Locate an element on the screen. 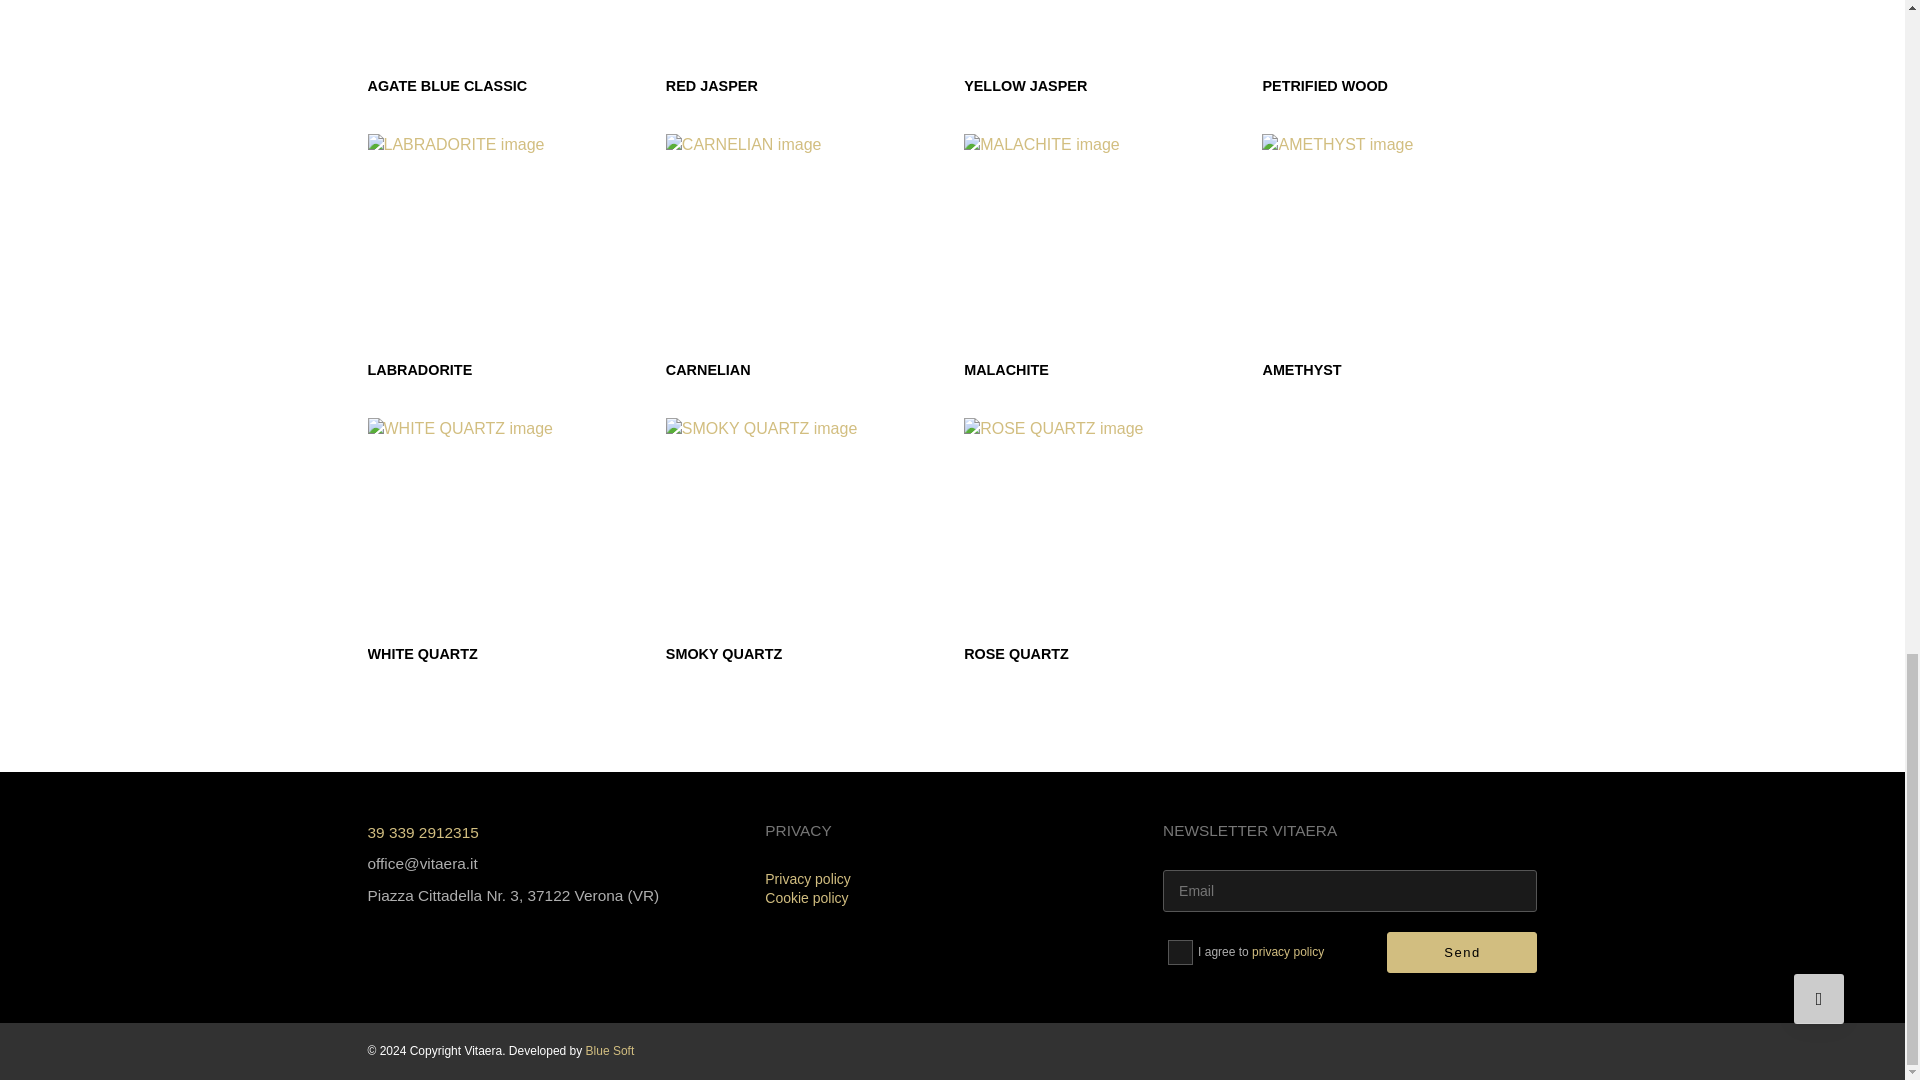 The image size is (1920, 1080). LABRADORITE is located at coordinates (506, 256).